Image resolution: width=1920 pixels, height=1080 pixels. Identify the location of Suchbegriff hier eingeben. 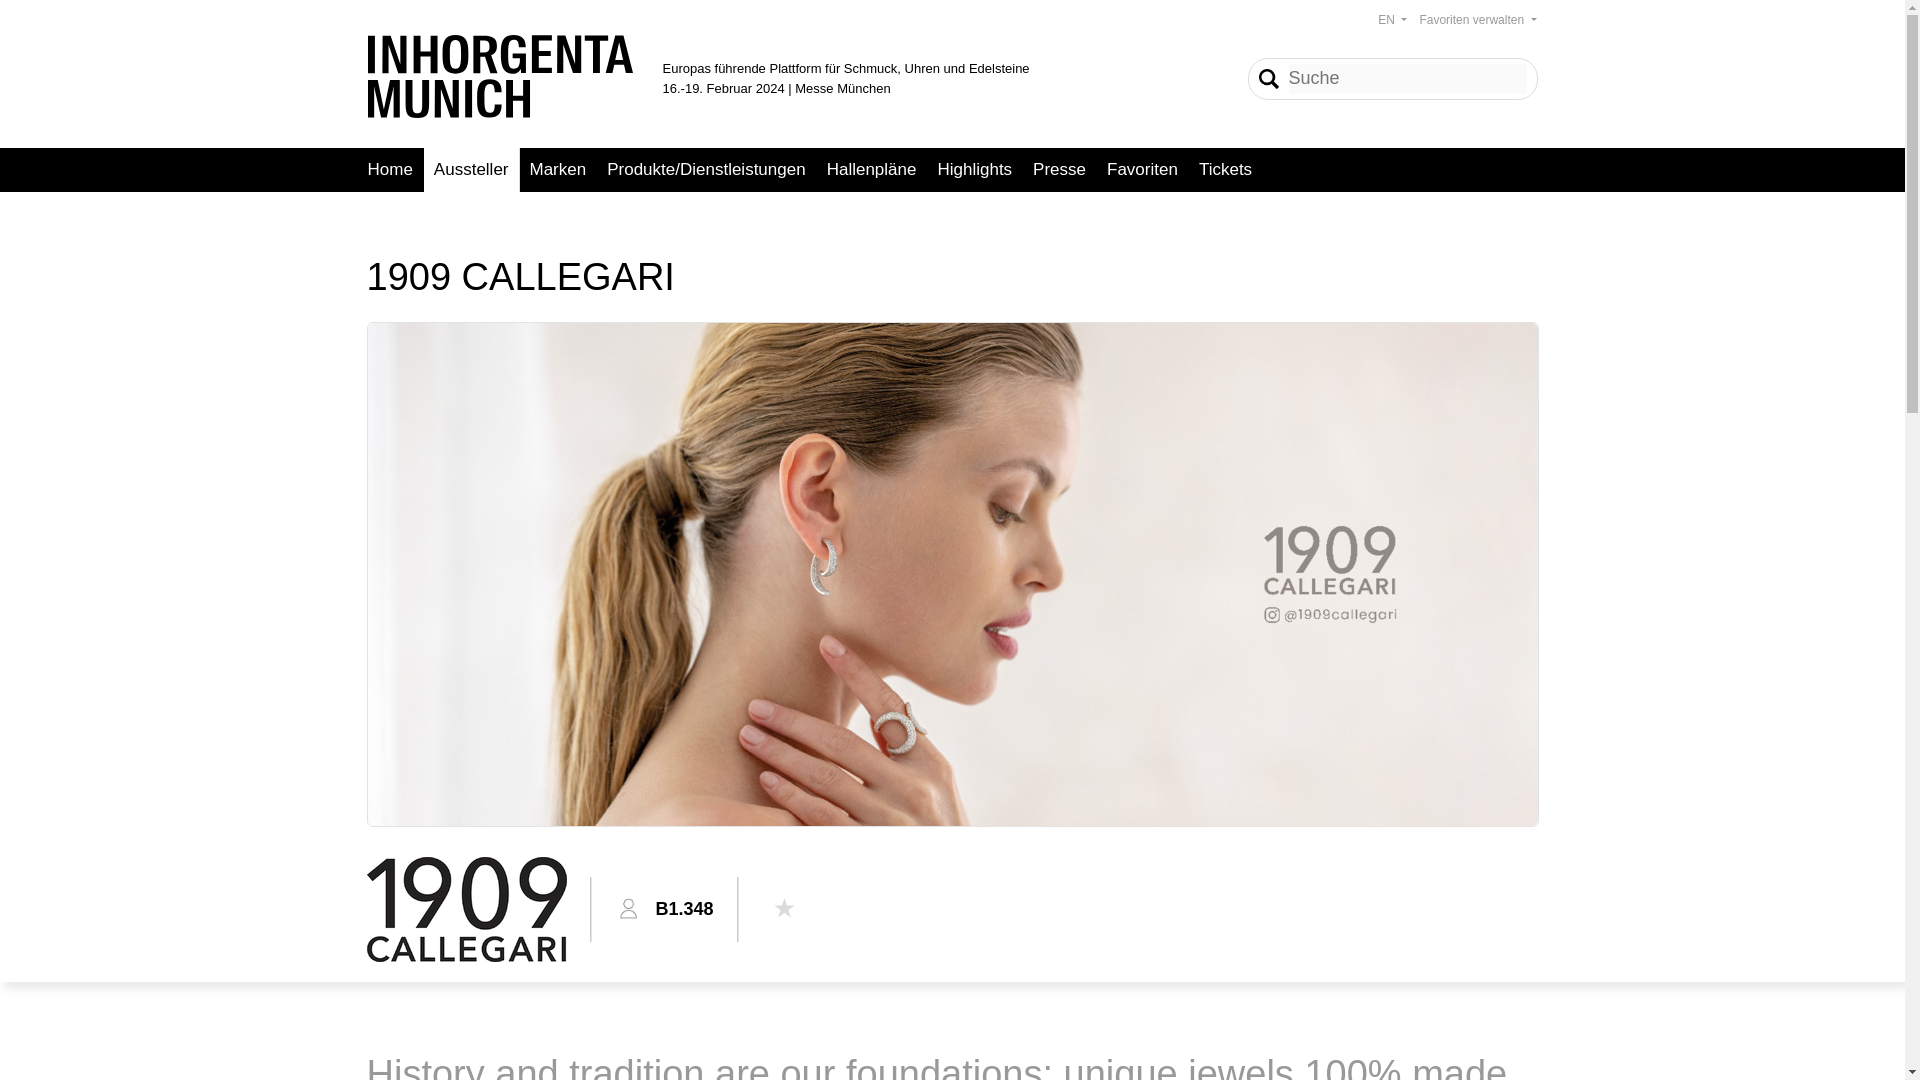
(1407, 78).